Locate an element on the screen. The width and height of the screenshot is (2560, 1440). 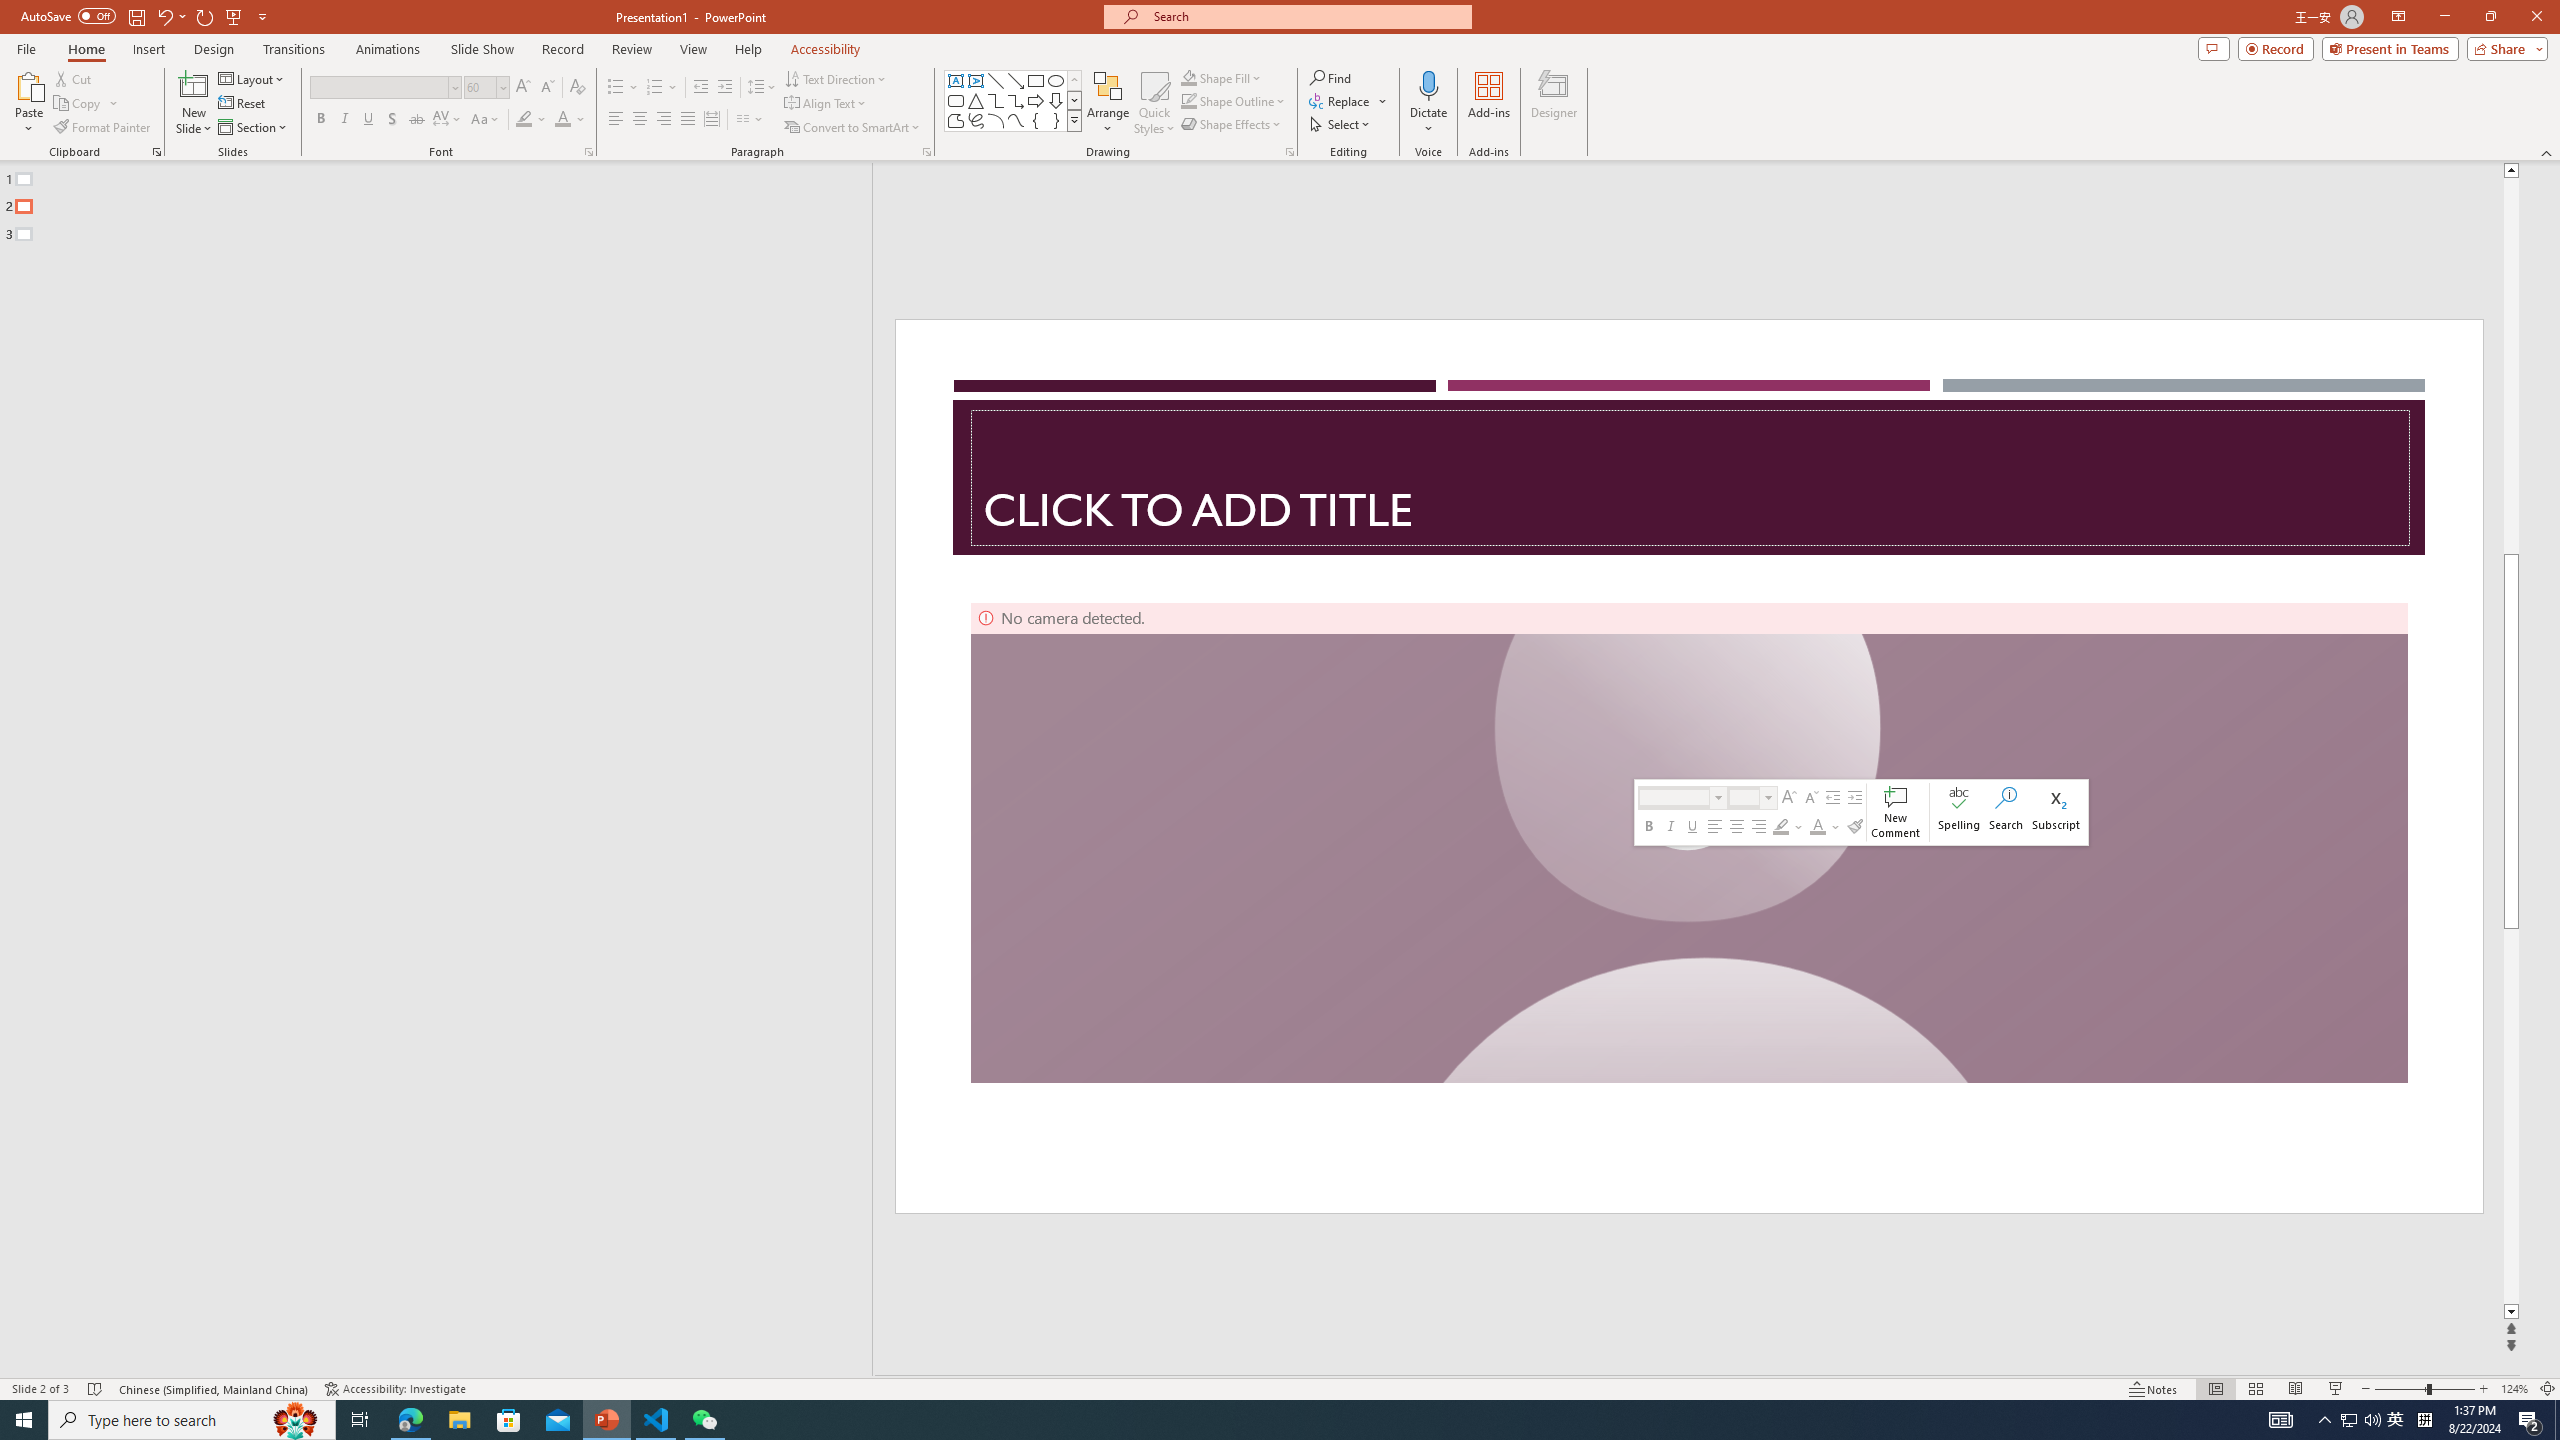
Rectangle: Rounded Corners is located at coordinates (956, 100).